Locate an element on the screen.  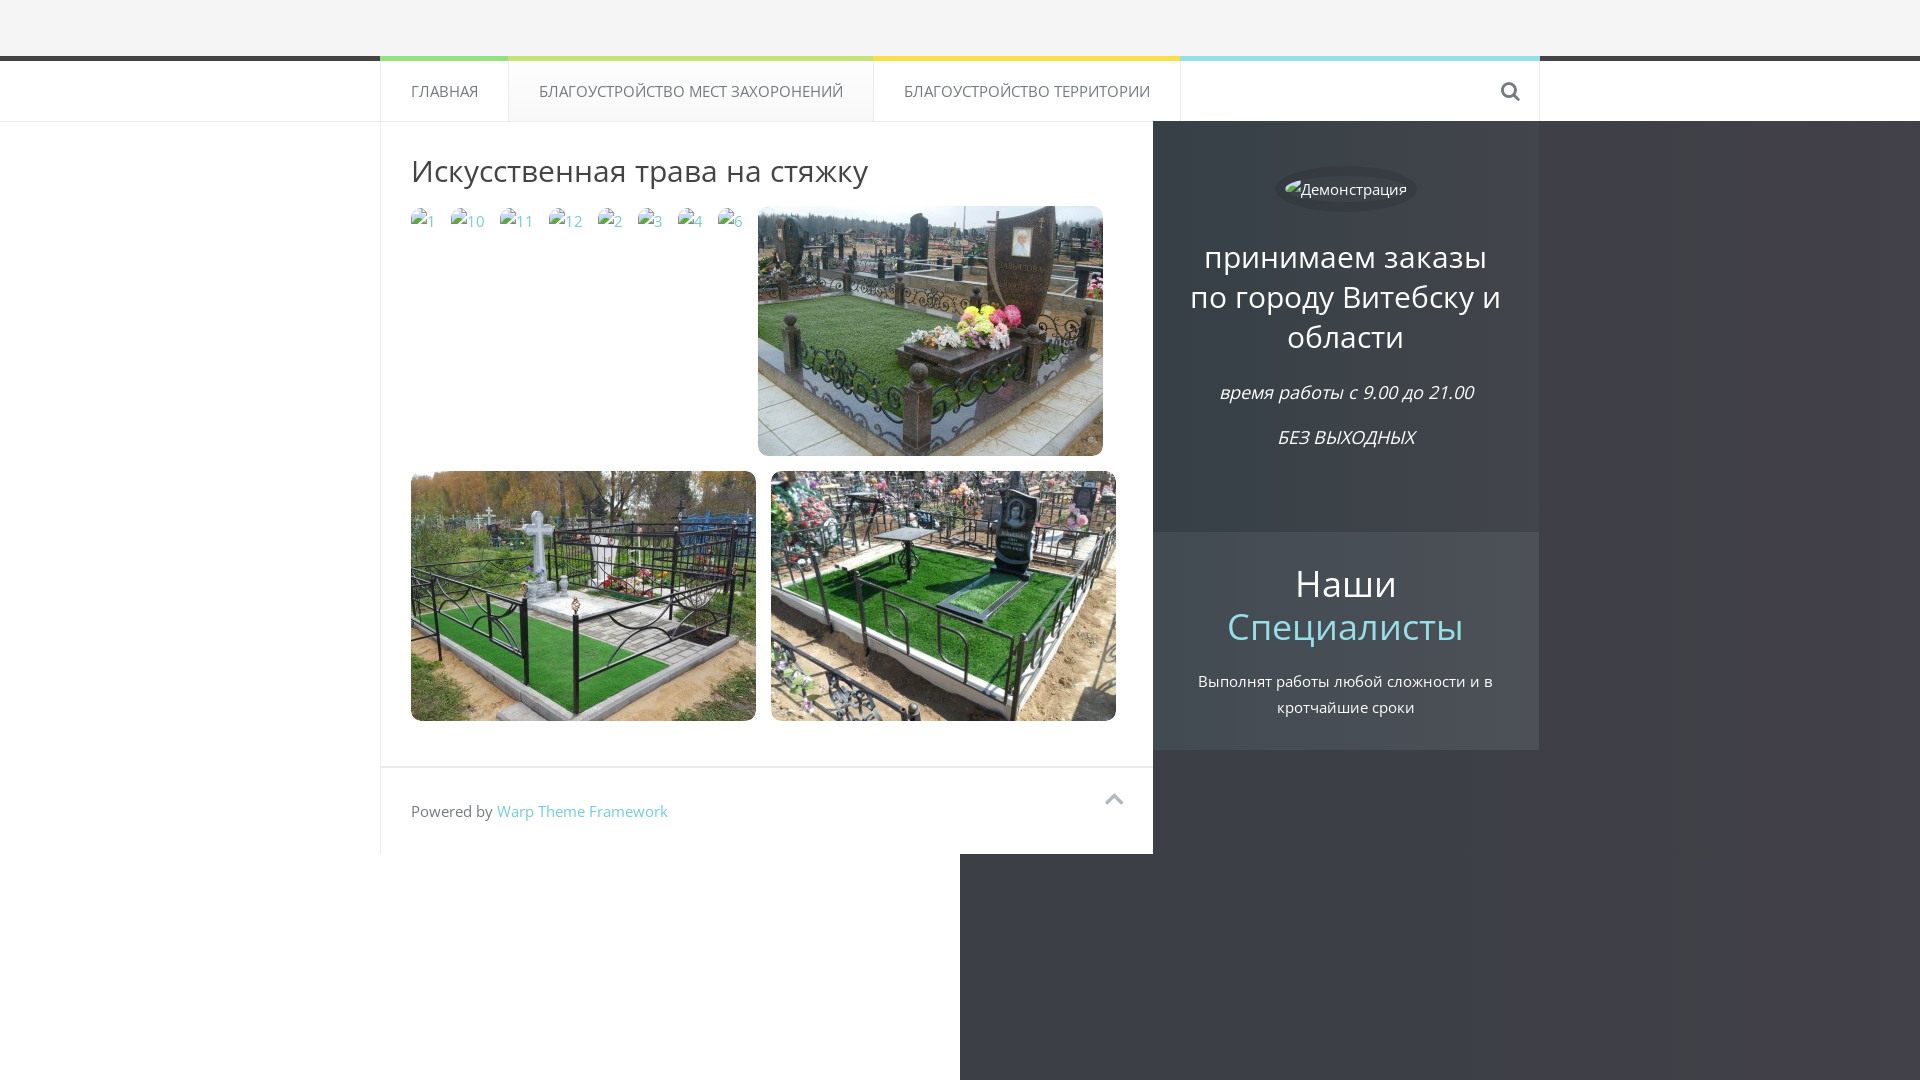
1 is located at coordinates (424, 220).